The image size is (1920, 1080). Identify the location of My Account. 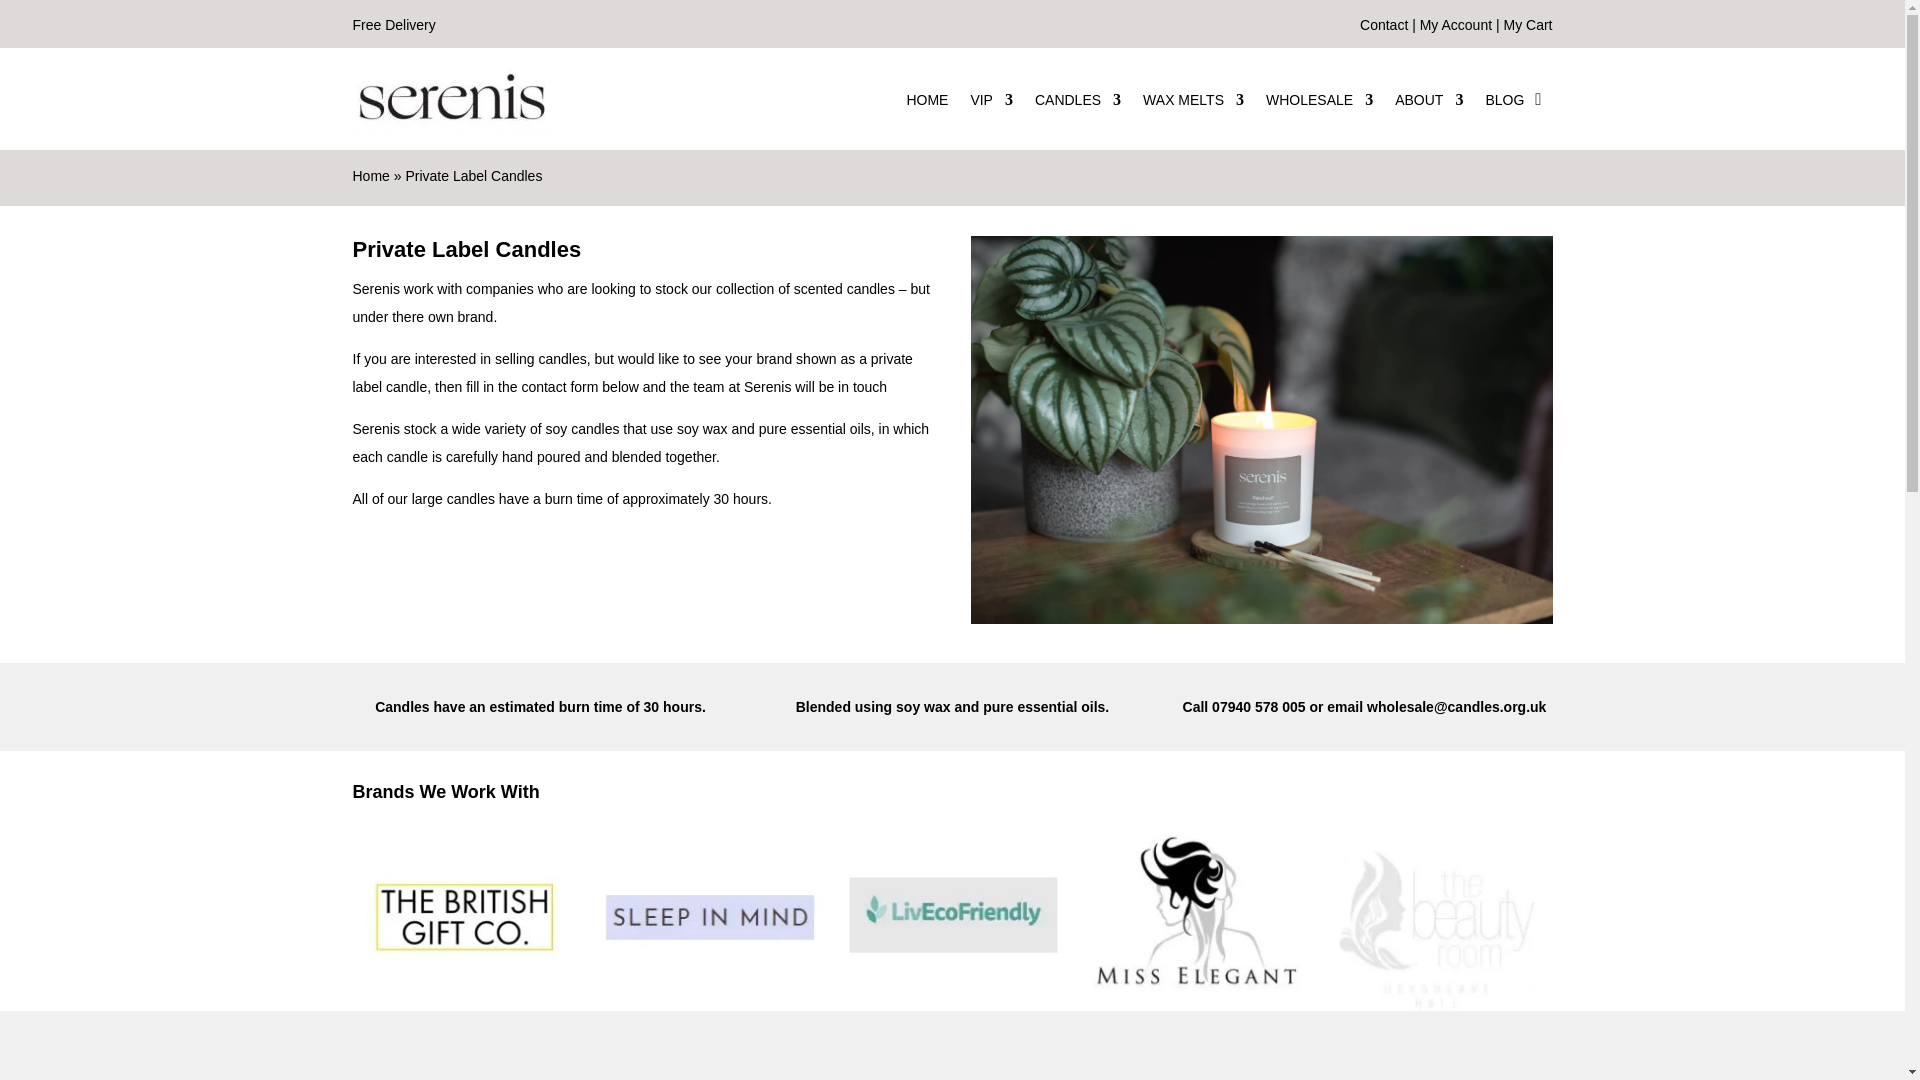
(1456, 25).